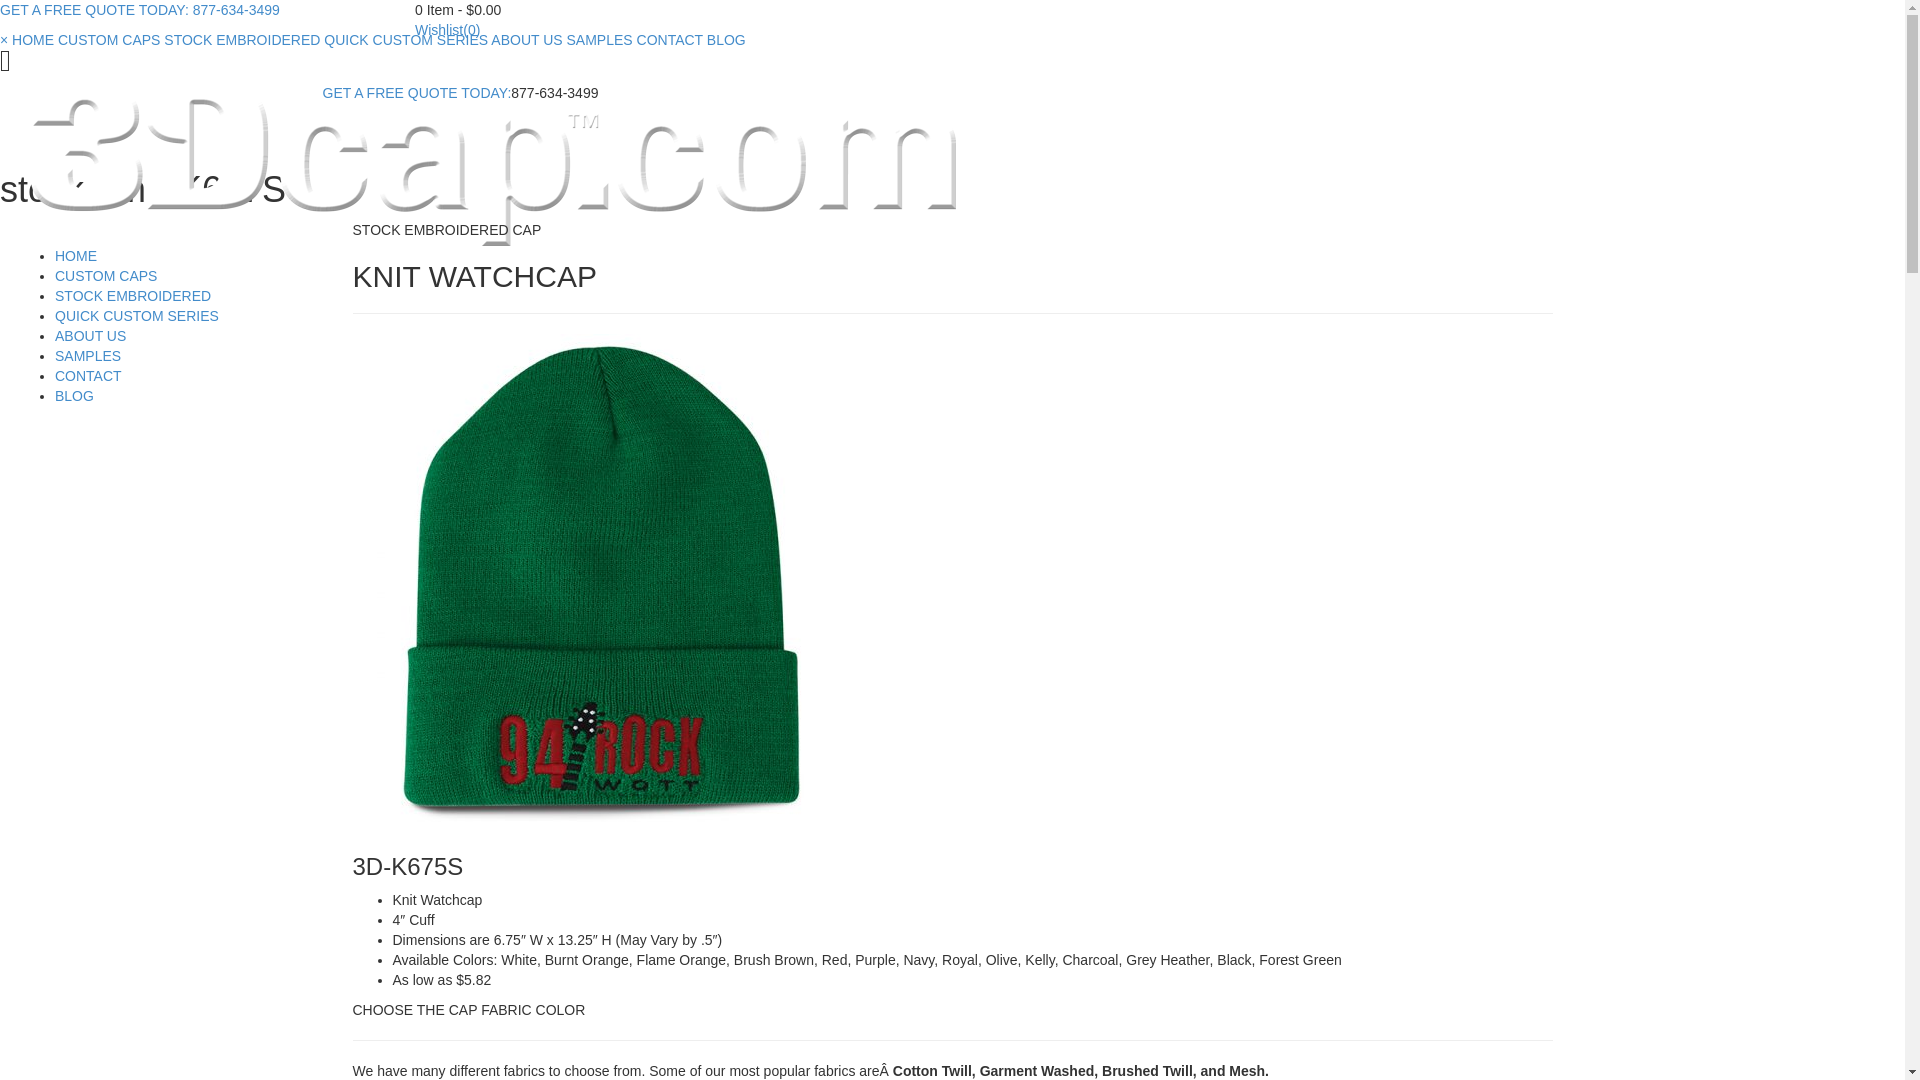  I want to click on GET A FREE QUOTE TODAY:, so click(94, 10).